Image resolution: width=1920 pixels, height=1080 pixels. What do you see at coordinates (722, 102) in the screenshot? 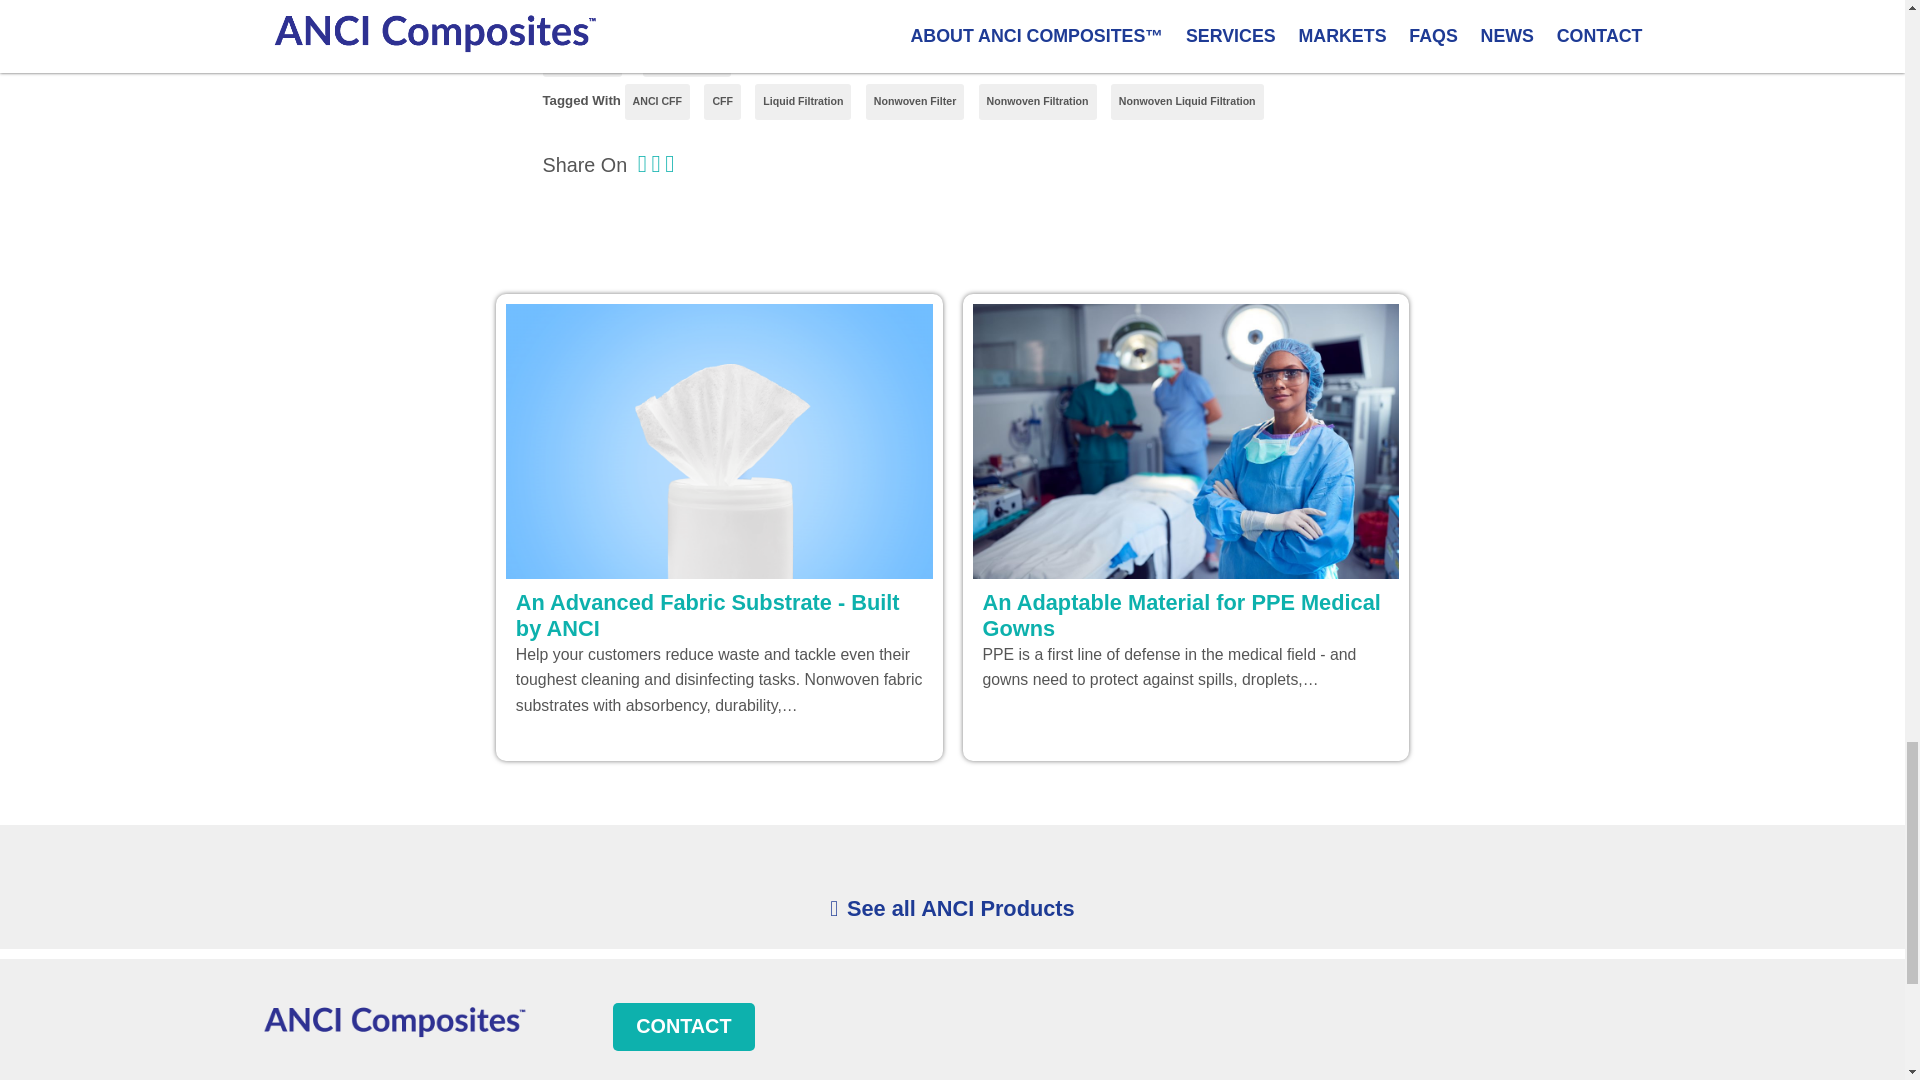
I see `CFF` at bounding box center [722, 102].